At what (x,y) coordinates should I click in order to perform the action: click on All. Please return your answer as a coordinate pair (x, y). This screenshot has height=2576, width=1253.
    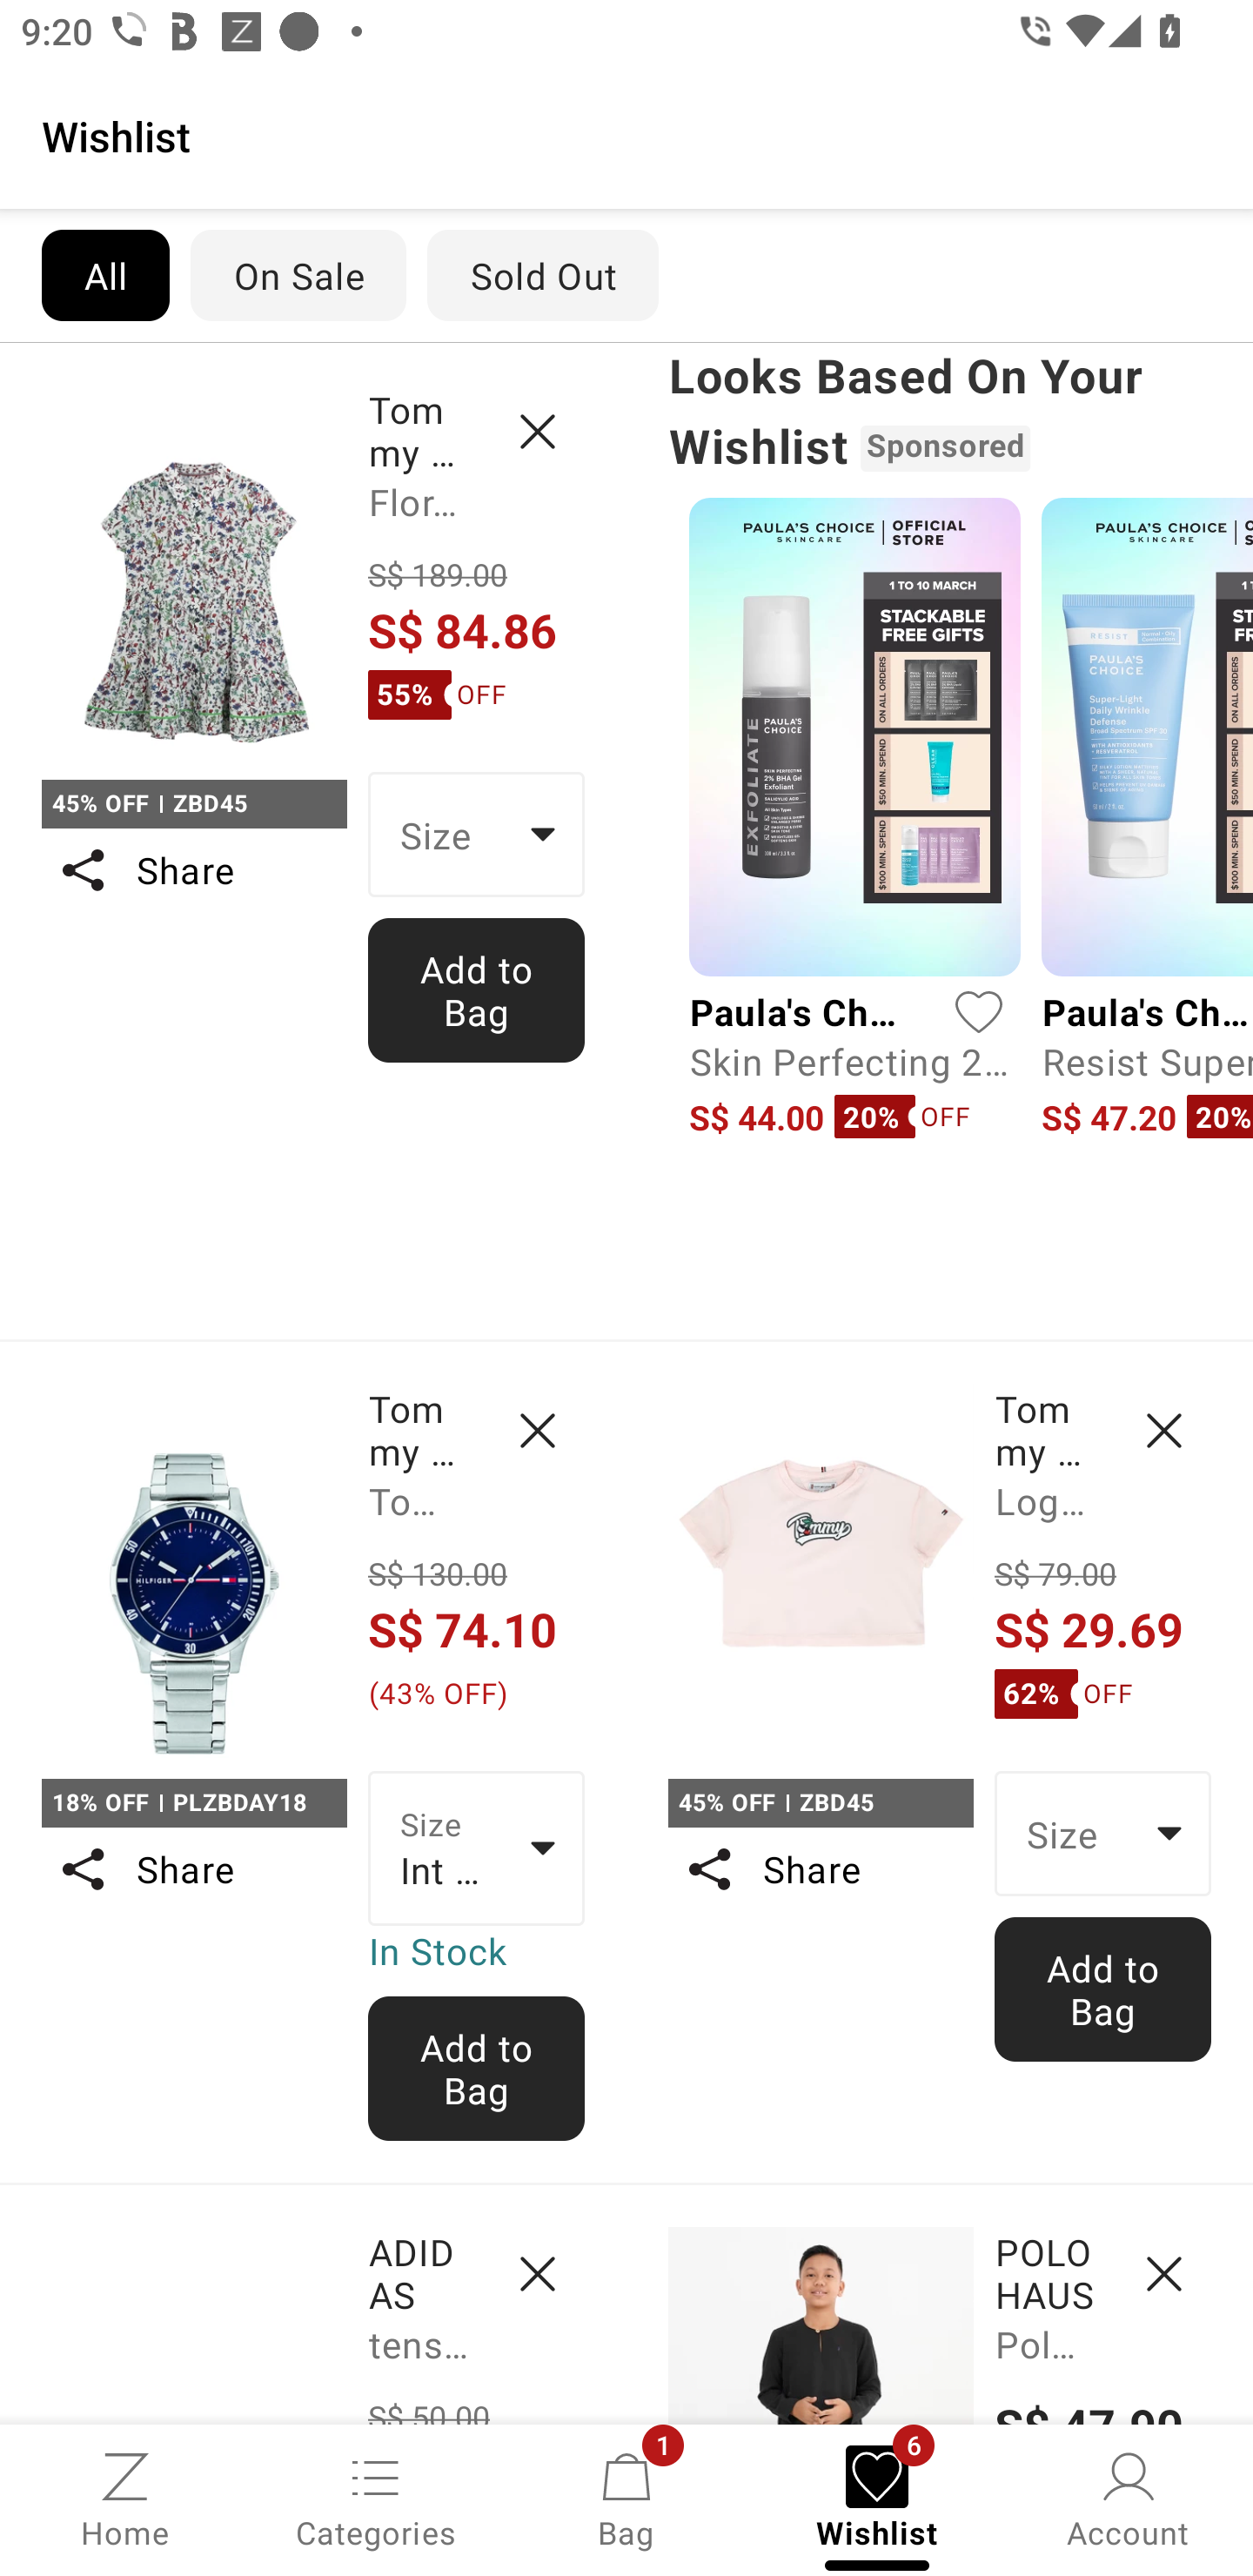
    Looking at the image, I should click on (104, 275).